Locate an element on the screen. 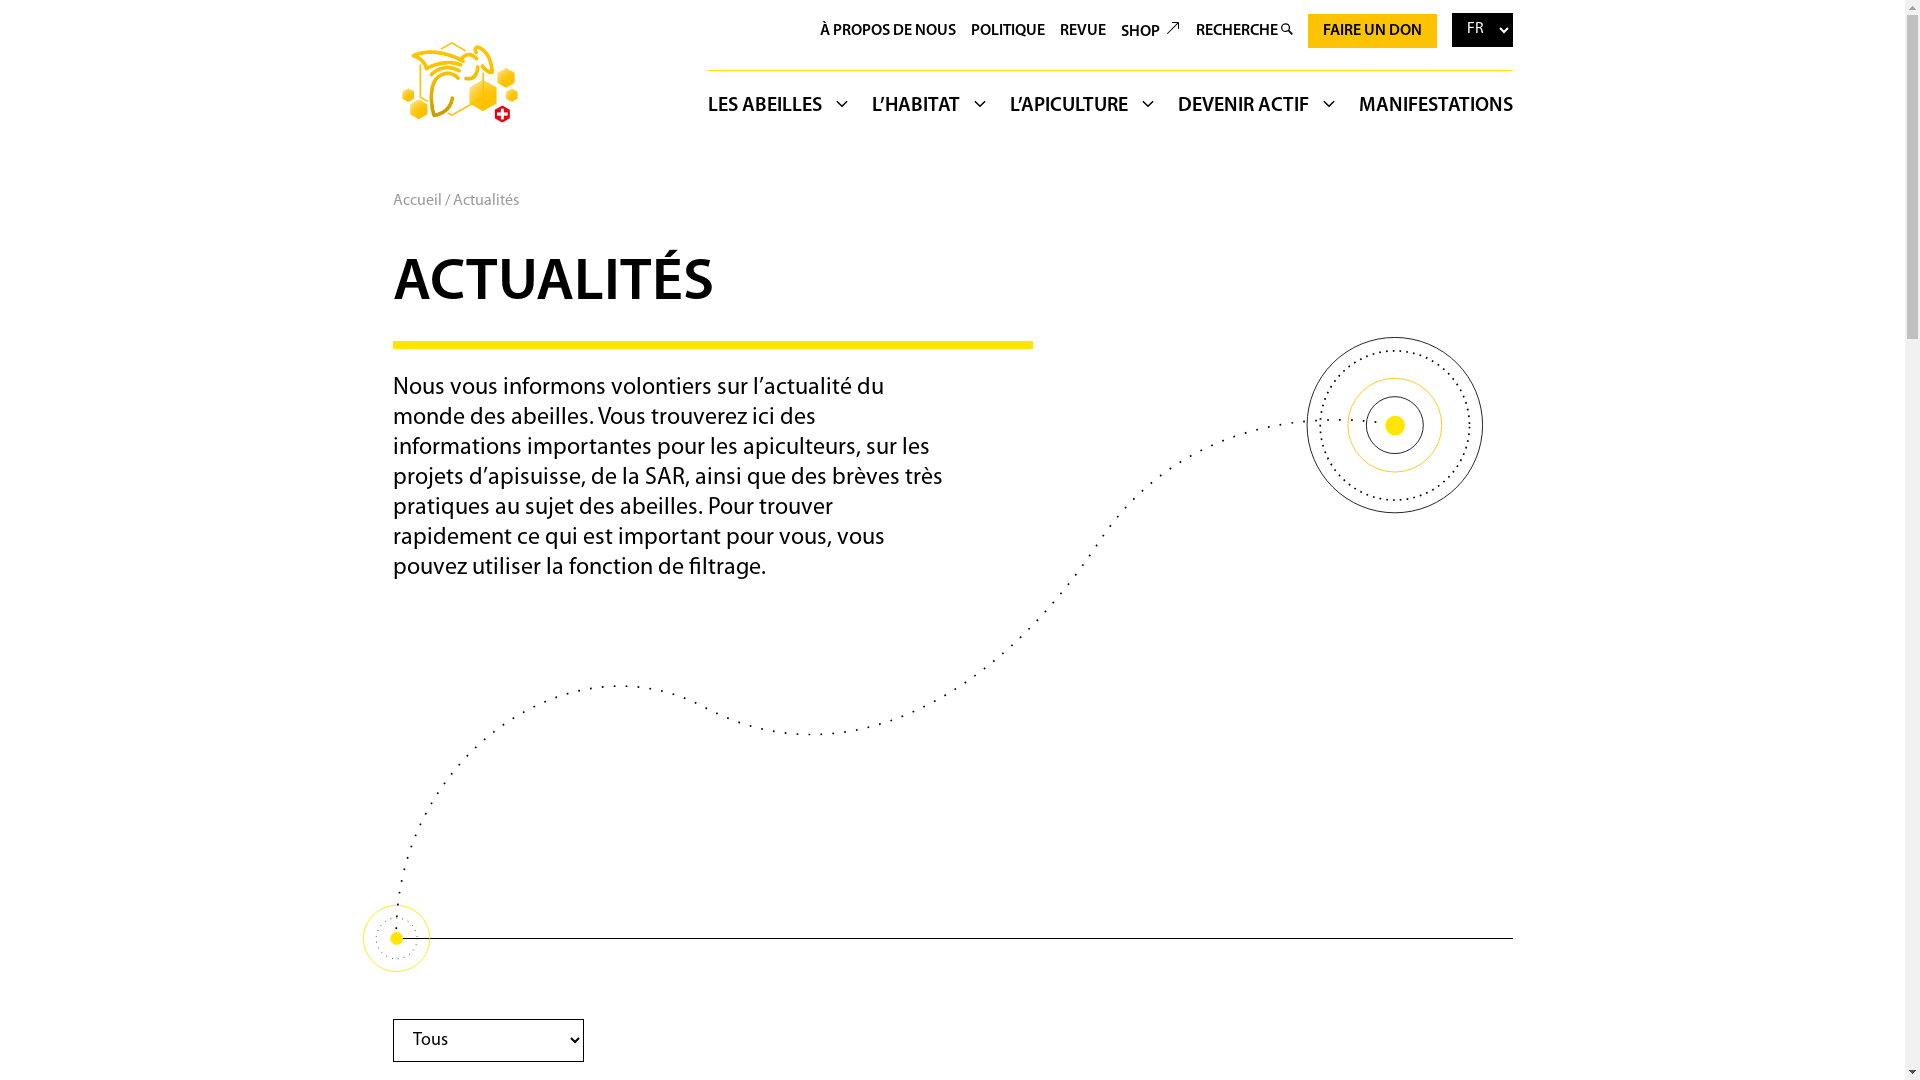 The image size is (1920, 1080). POLITIQUE is located at coordinates (1008, 31).